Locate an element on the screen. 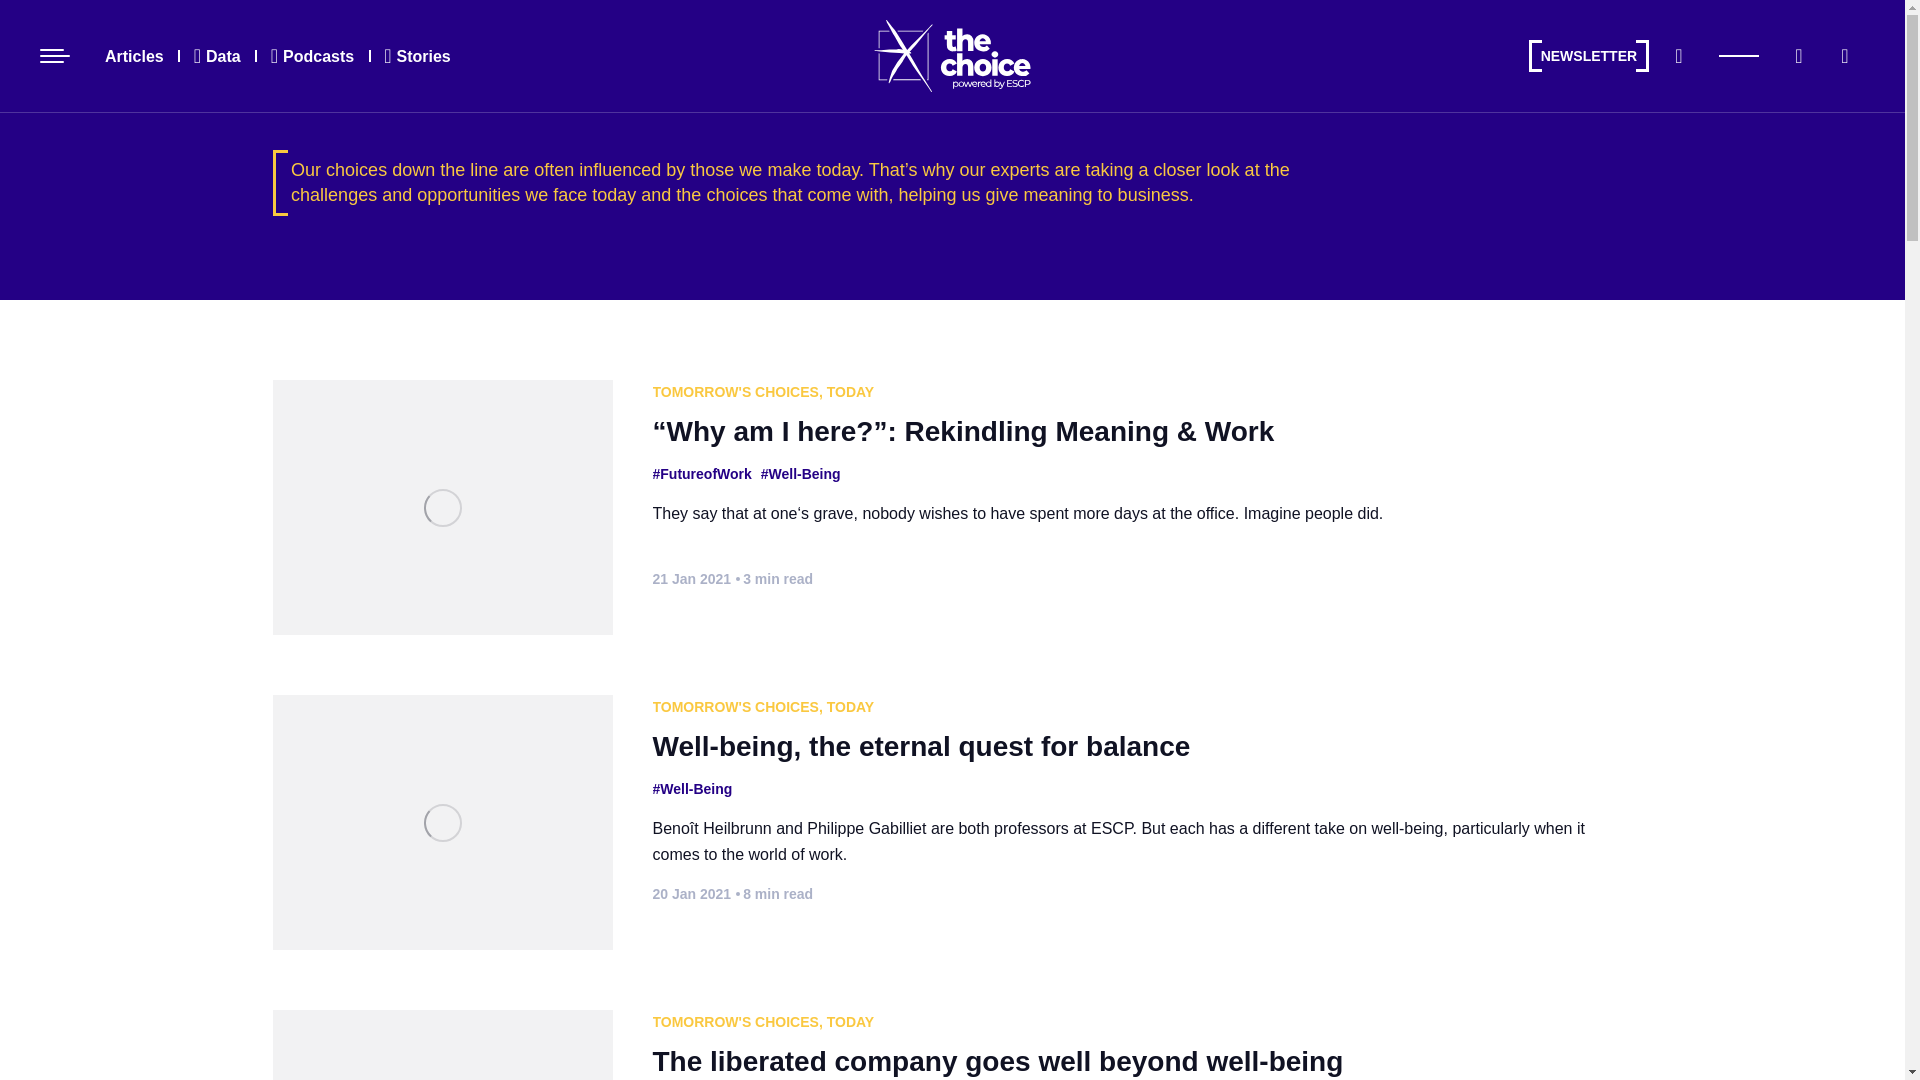  Podcasts is located at coordinates (312, 55).